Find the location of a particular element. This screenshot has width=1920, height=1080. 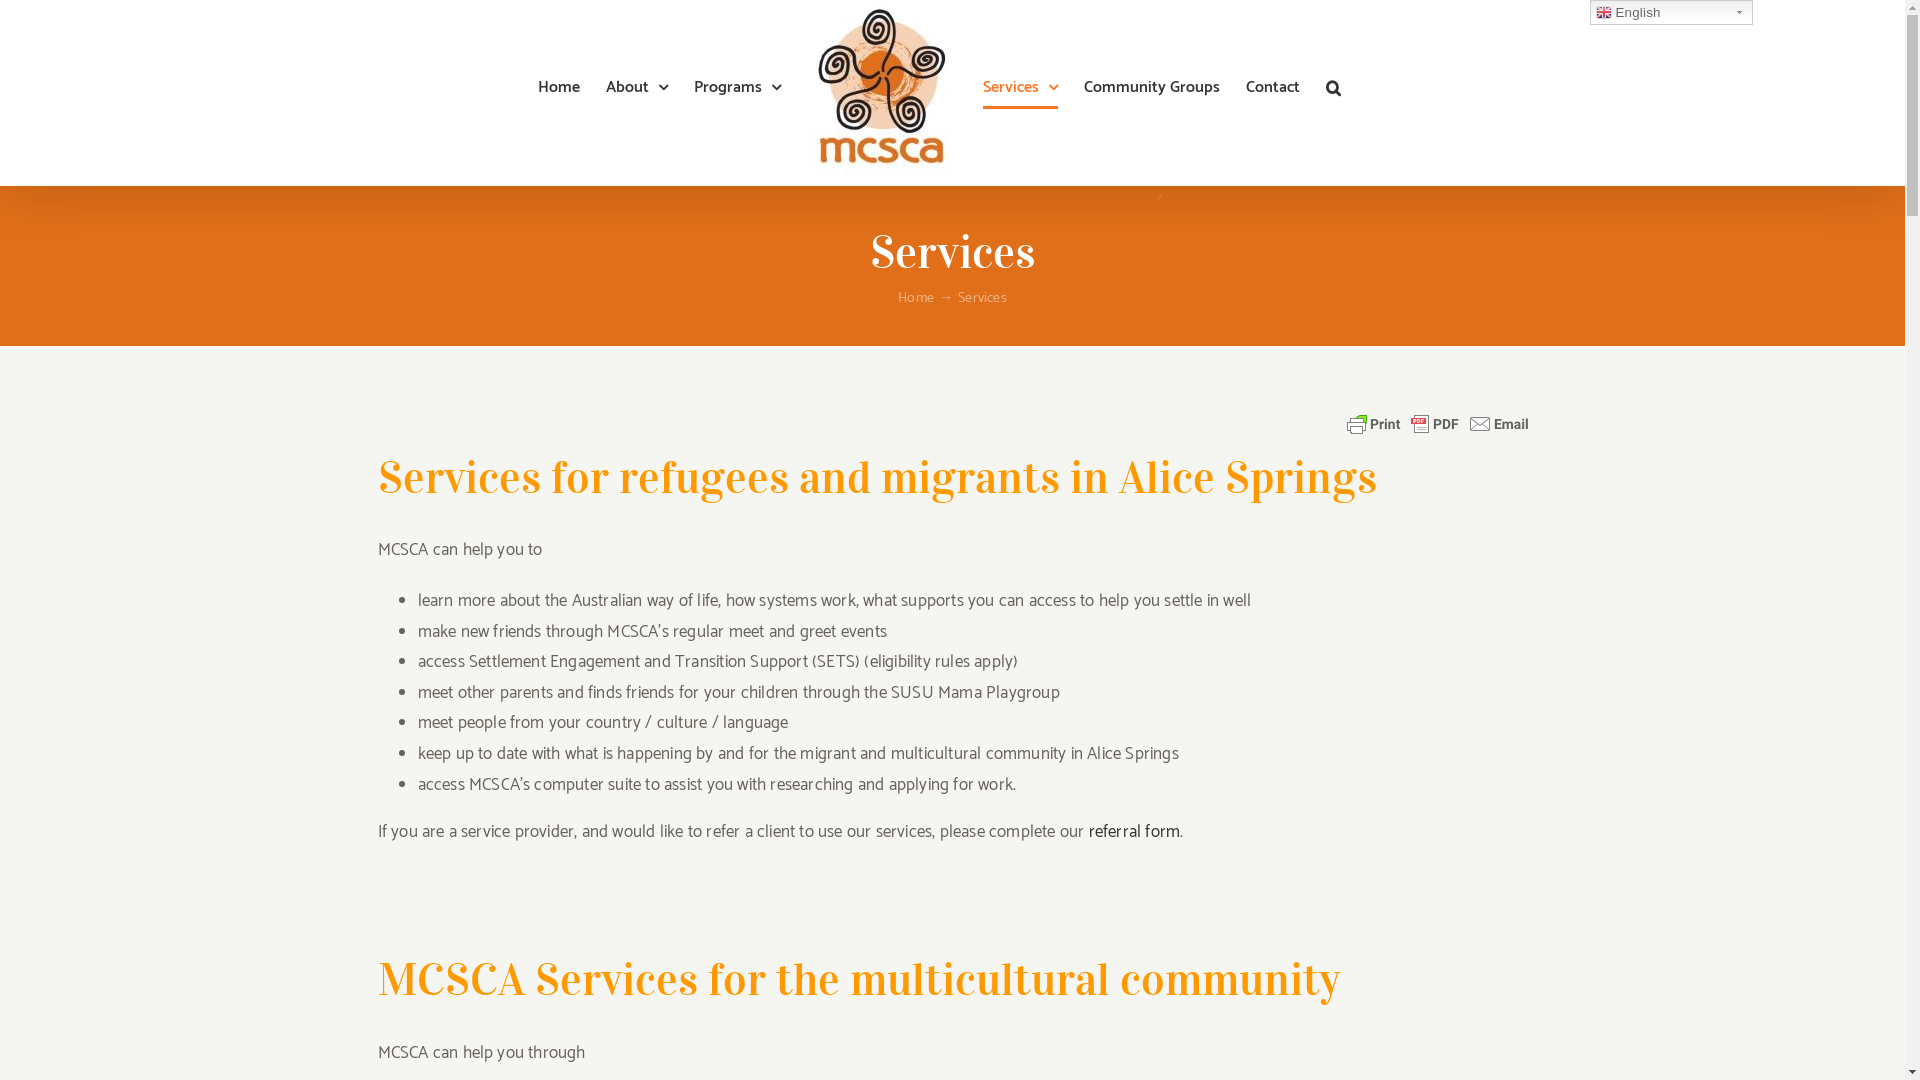

Home is located at coordinates (916, 298).